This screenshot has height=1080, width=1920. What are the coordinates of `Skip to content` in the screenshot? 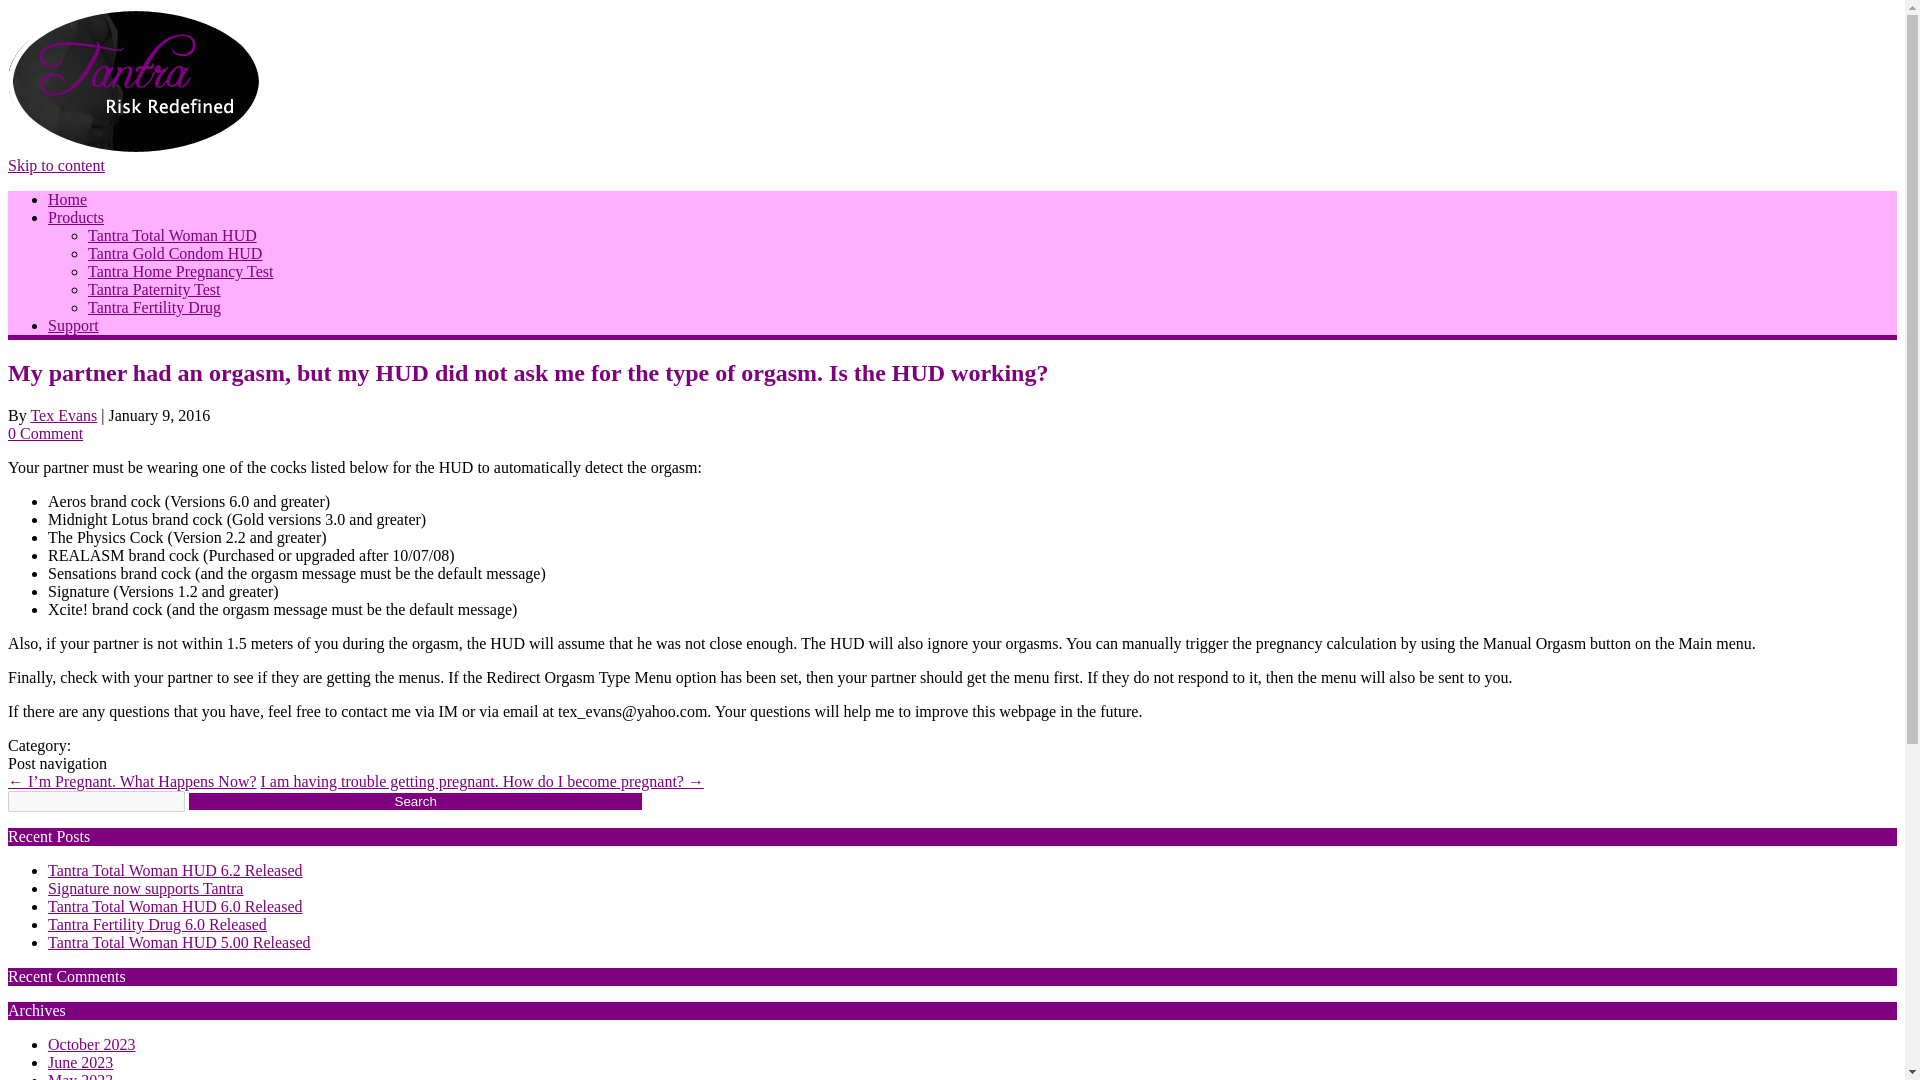 It's located at (56, 164).